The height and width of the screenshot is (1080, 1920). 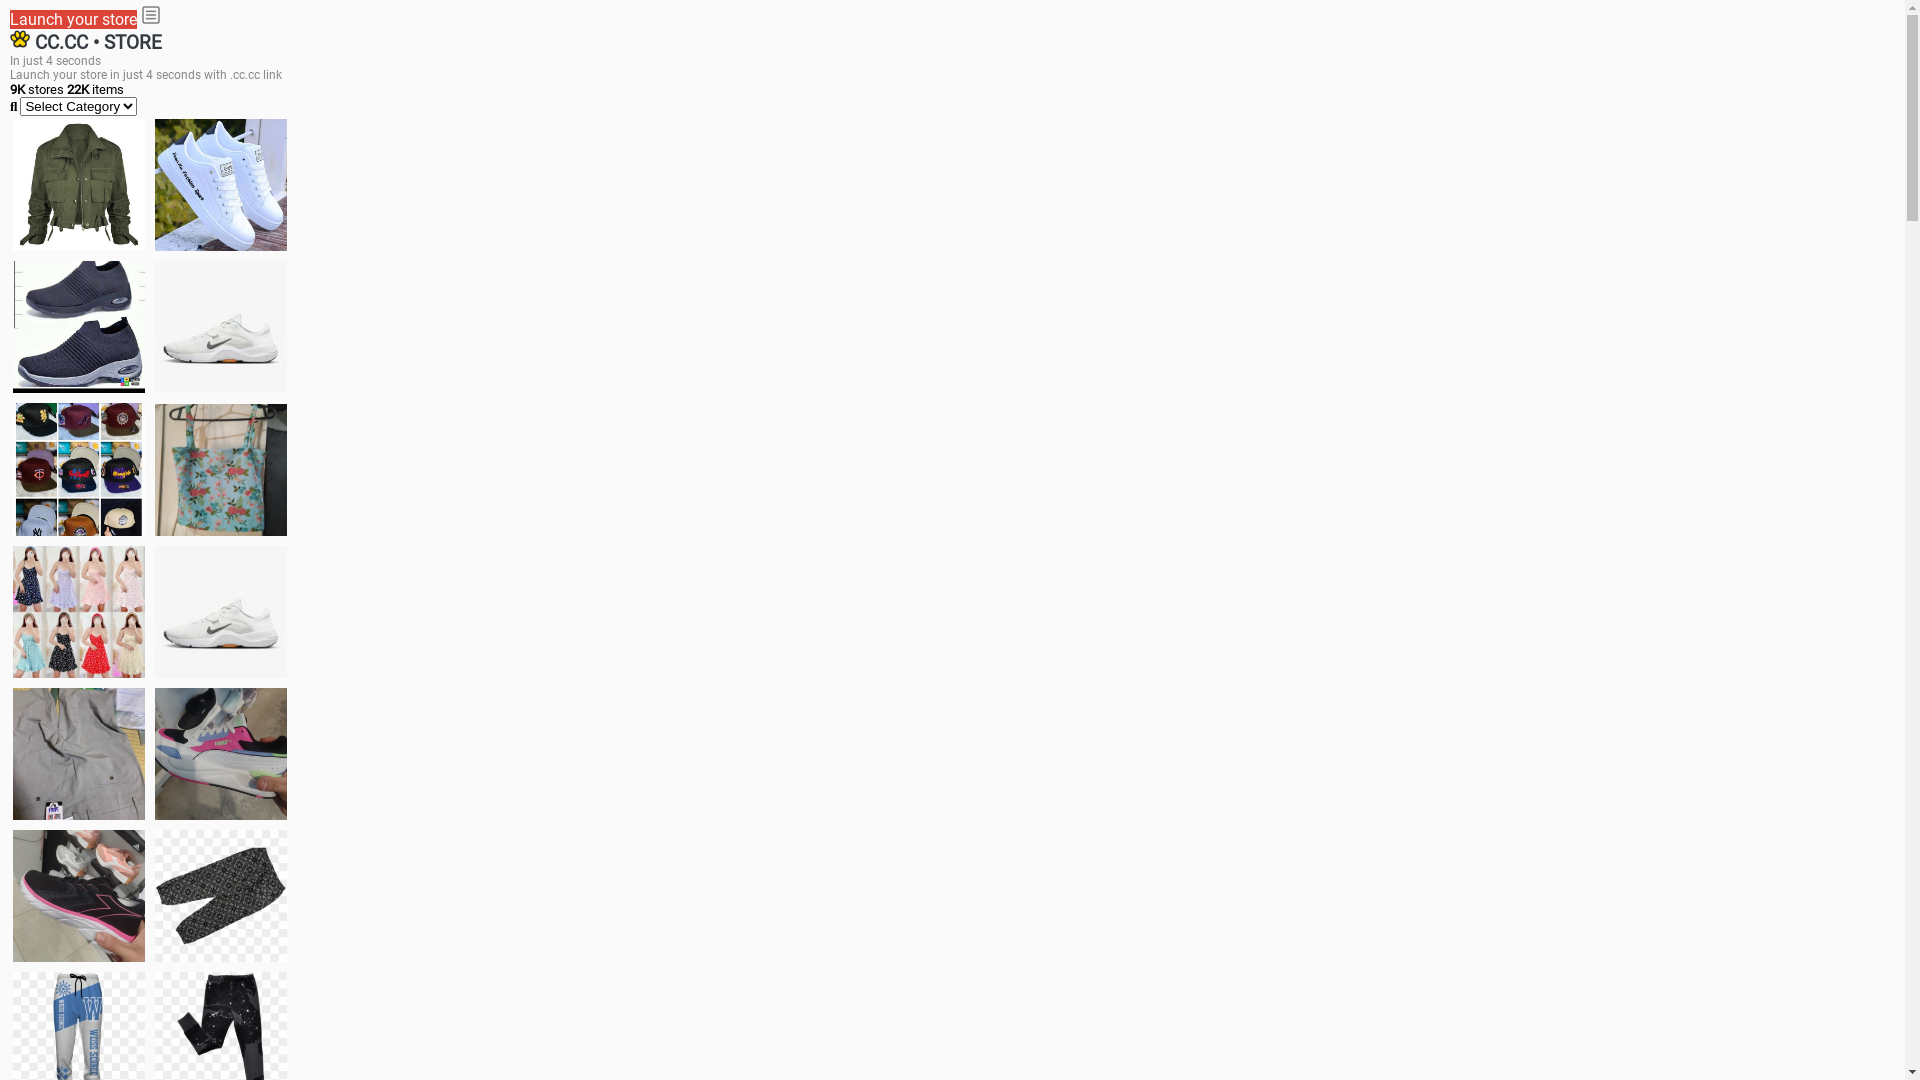 I want to click on Dress/square nect top, so click(x=79, y=612).